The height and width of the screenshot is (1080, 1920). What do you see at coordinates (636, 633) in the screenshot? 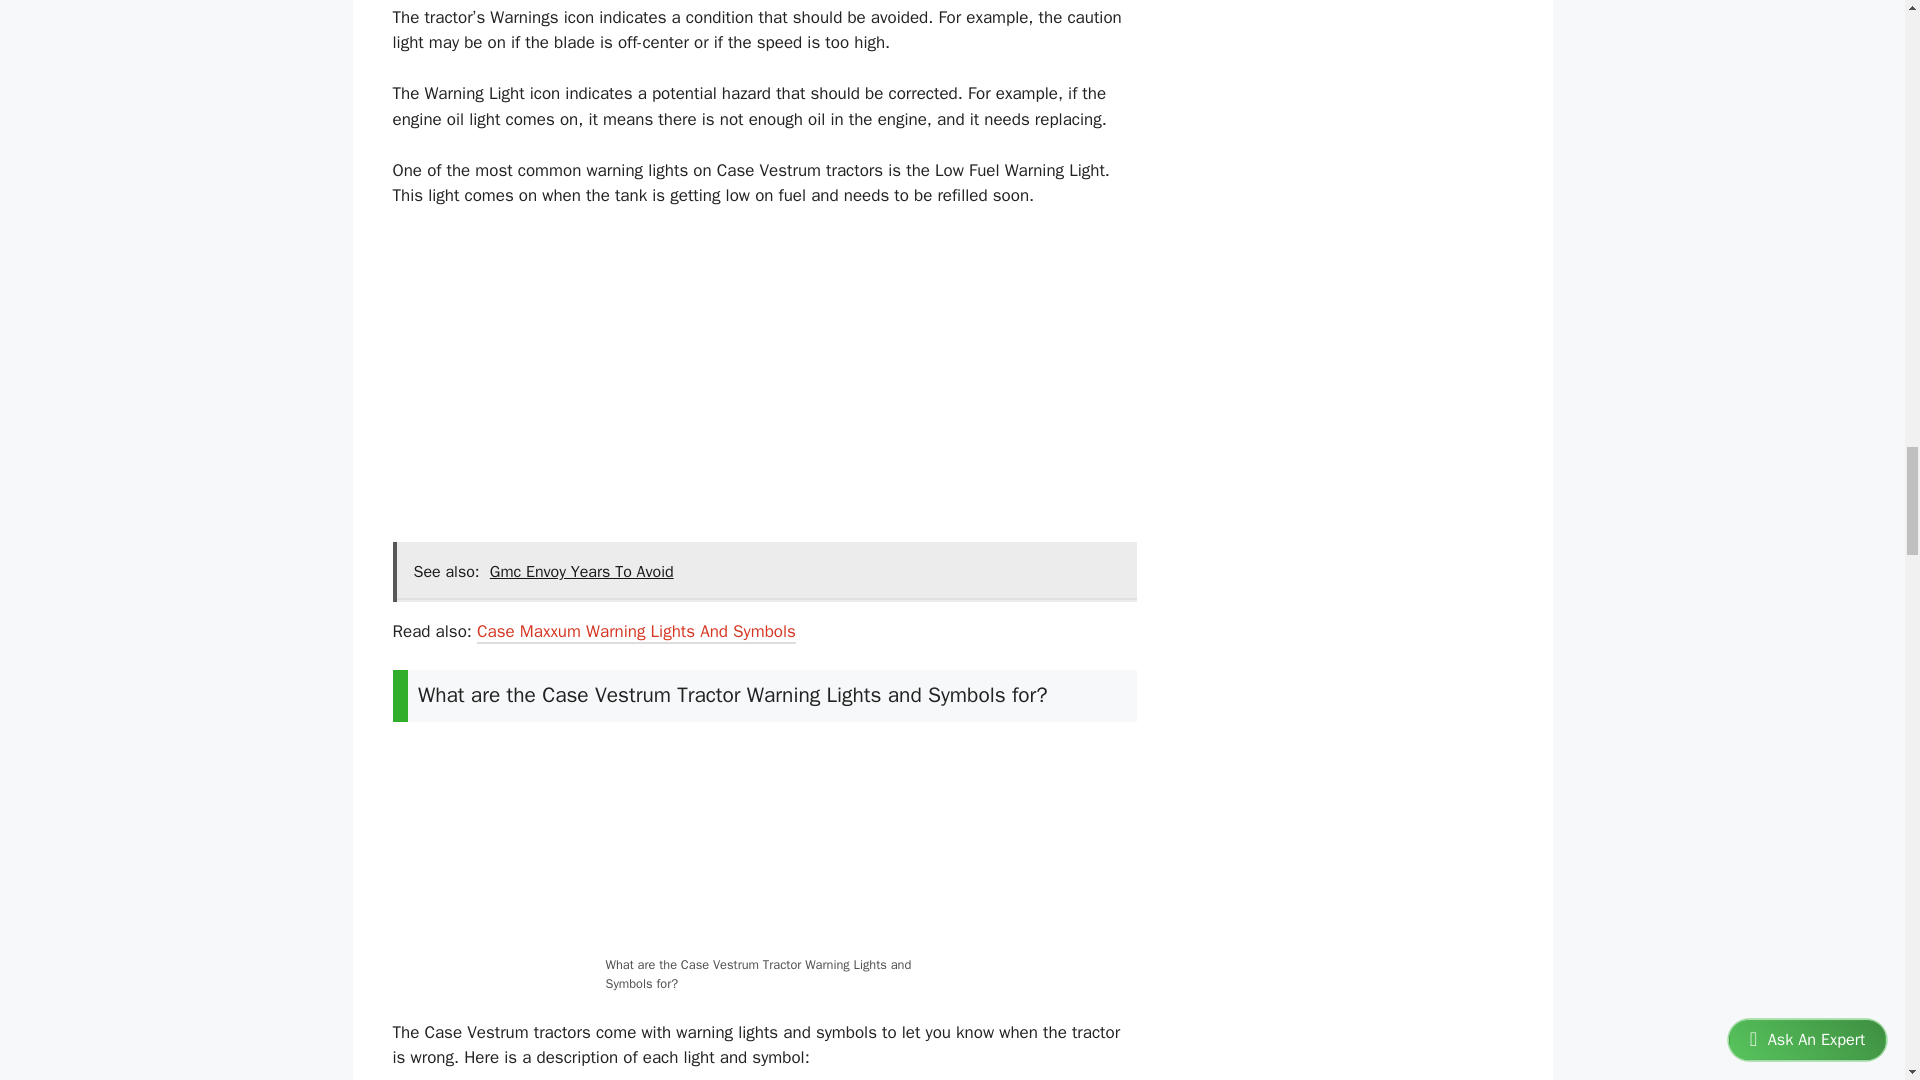
I see `Case Maxxum Warning Lights And Symbols` at bounding box center [636, 633].